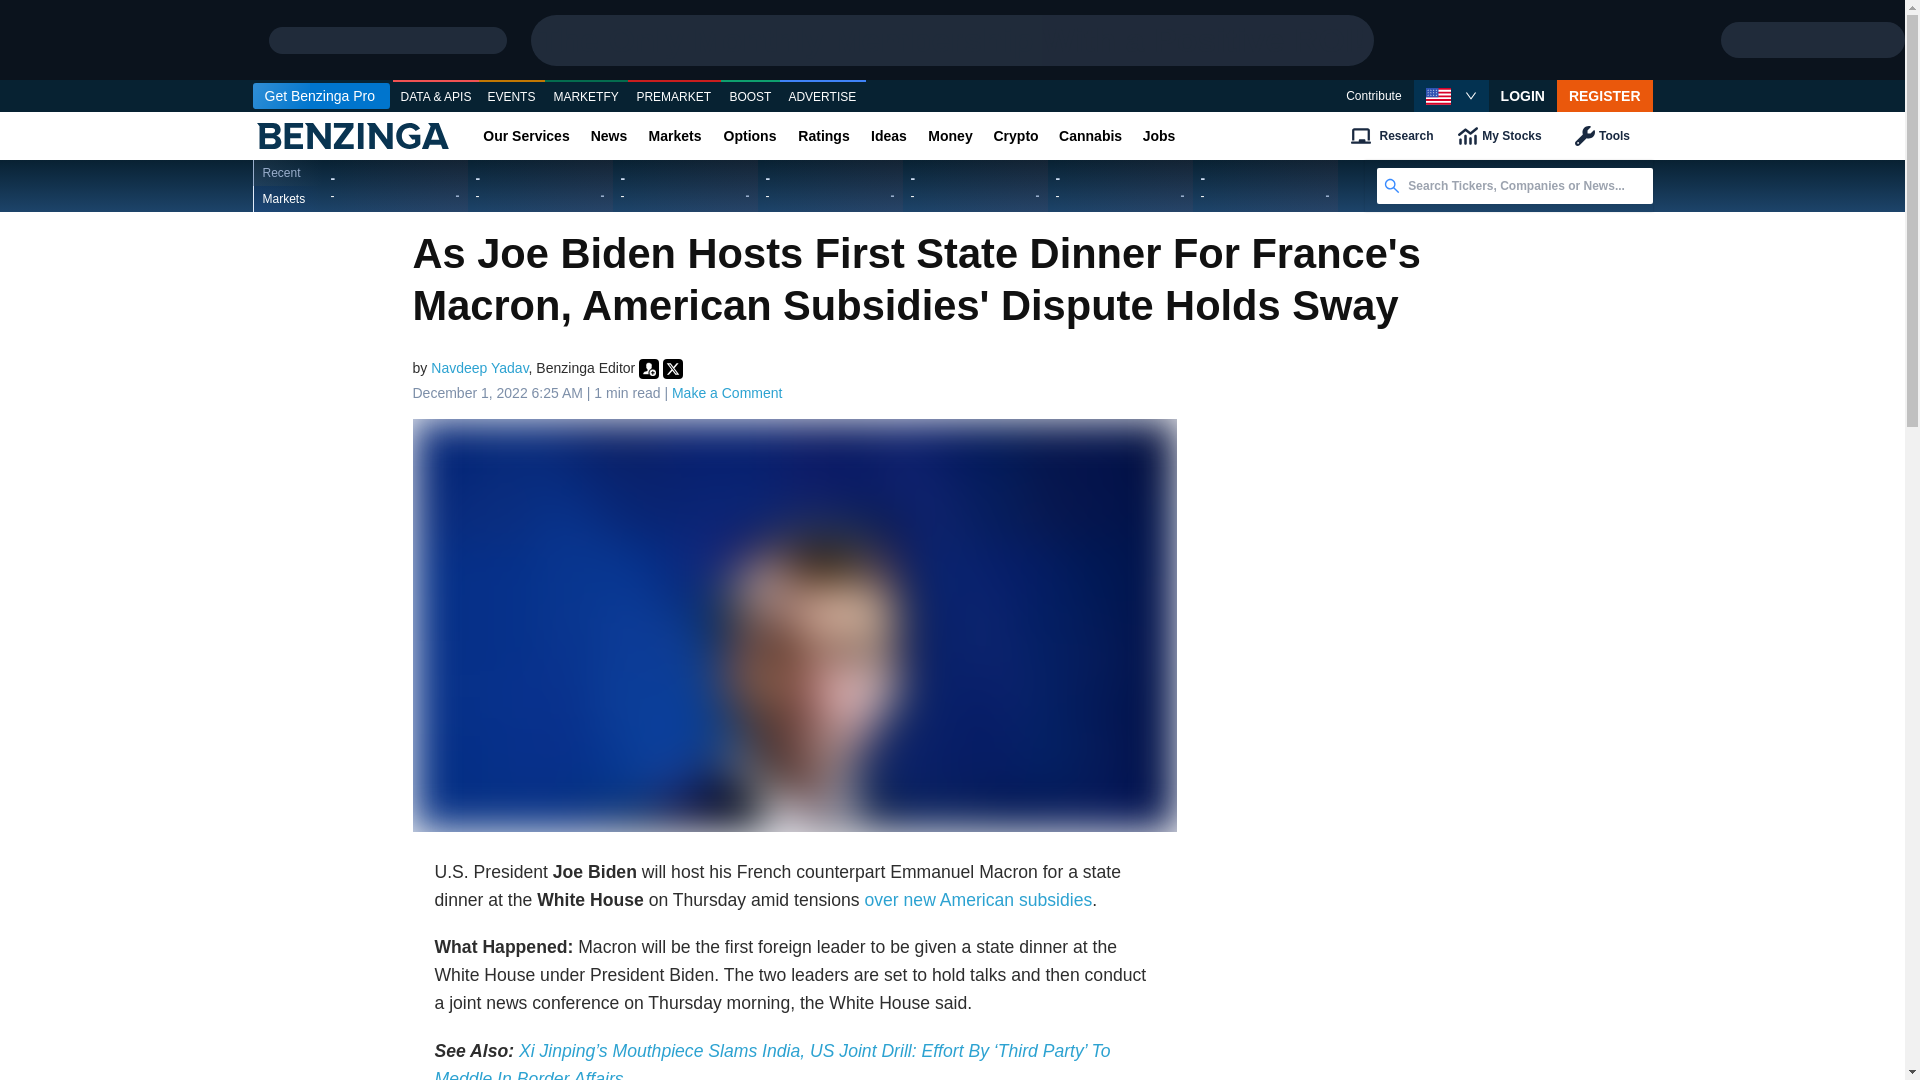 The width and height of the screenshot is (1920, 1080). Describe the element at coordinates (1523, 96) in the screenshot. I see `LOGIN` at that location.